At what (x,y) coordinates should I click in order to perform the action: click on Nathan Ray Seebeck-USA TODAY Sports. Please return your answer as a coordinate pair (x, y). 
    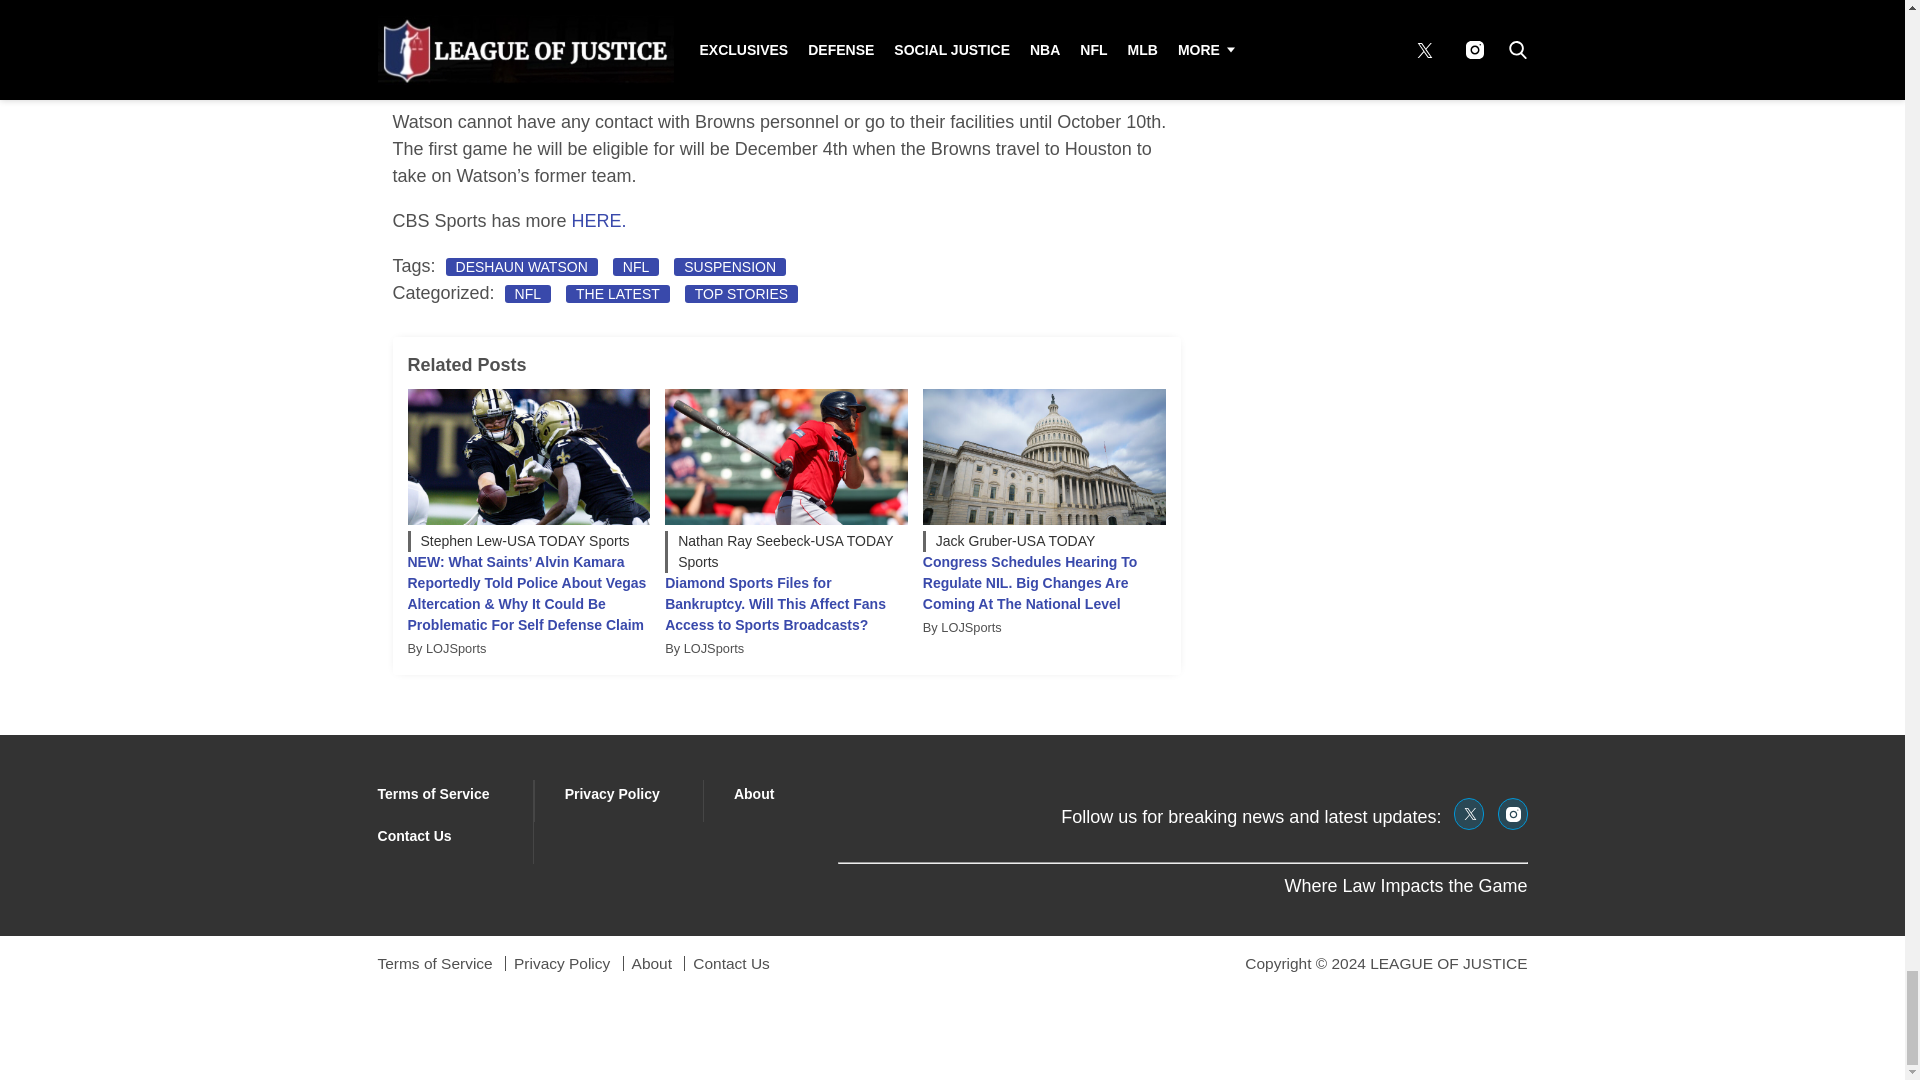
    Looking at the image, I should click on (786, 552).